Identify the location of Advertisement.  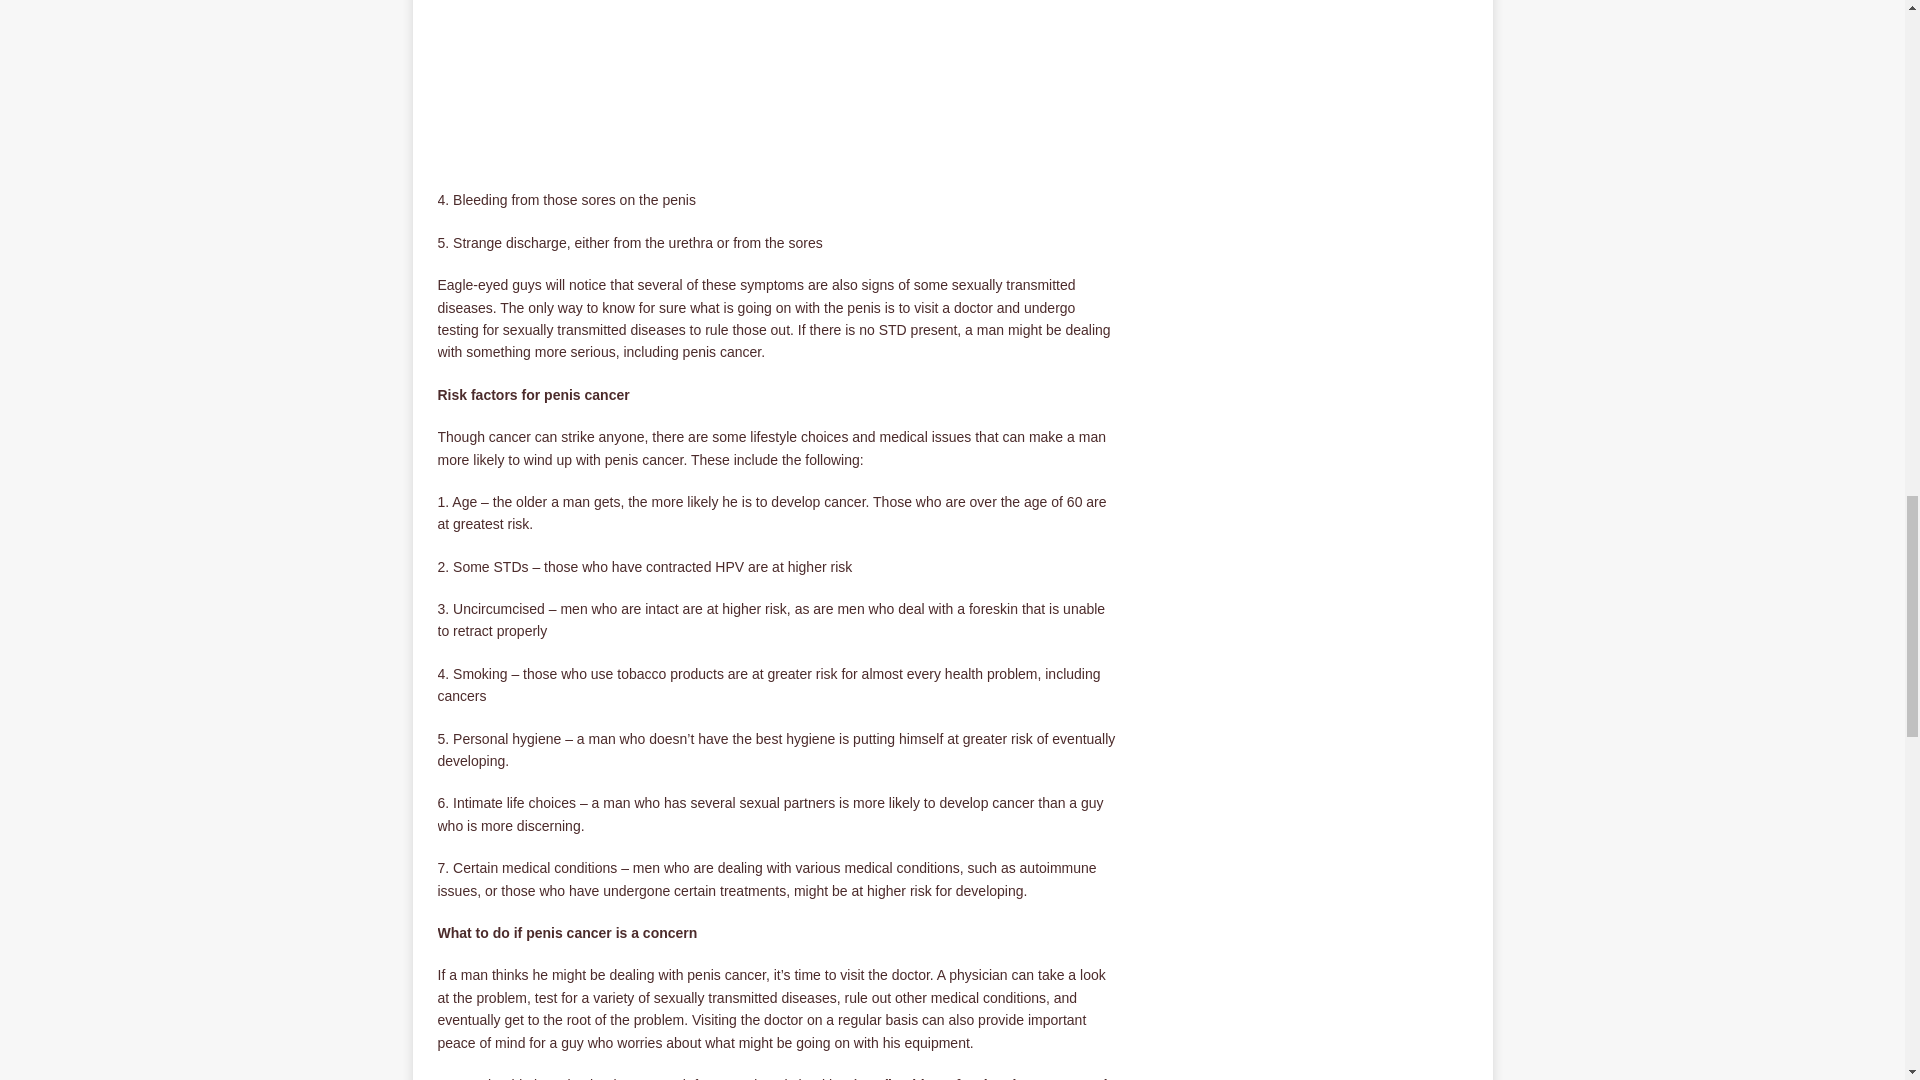
(777, 87).